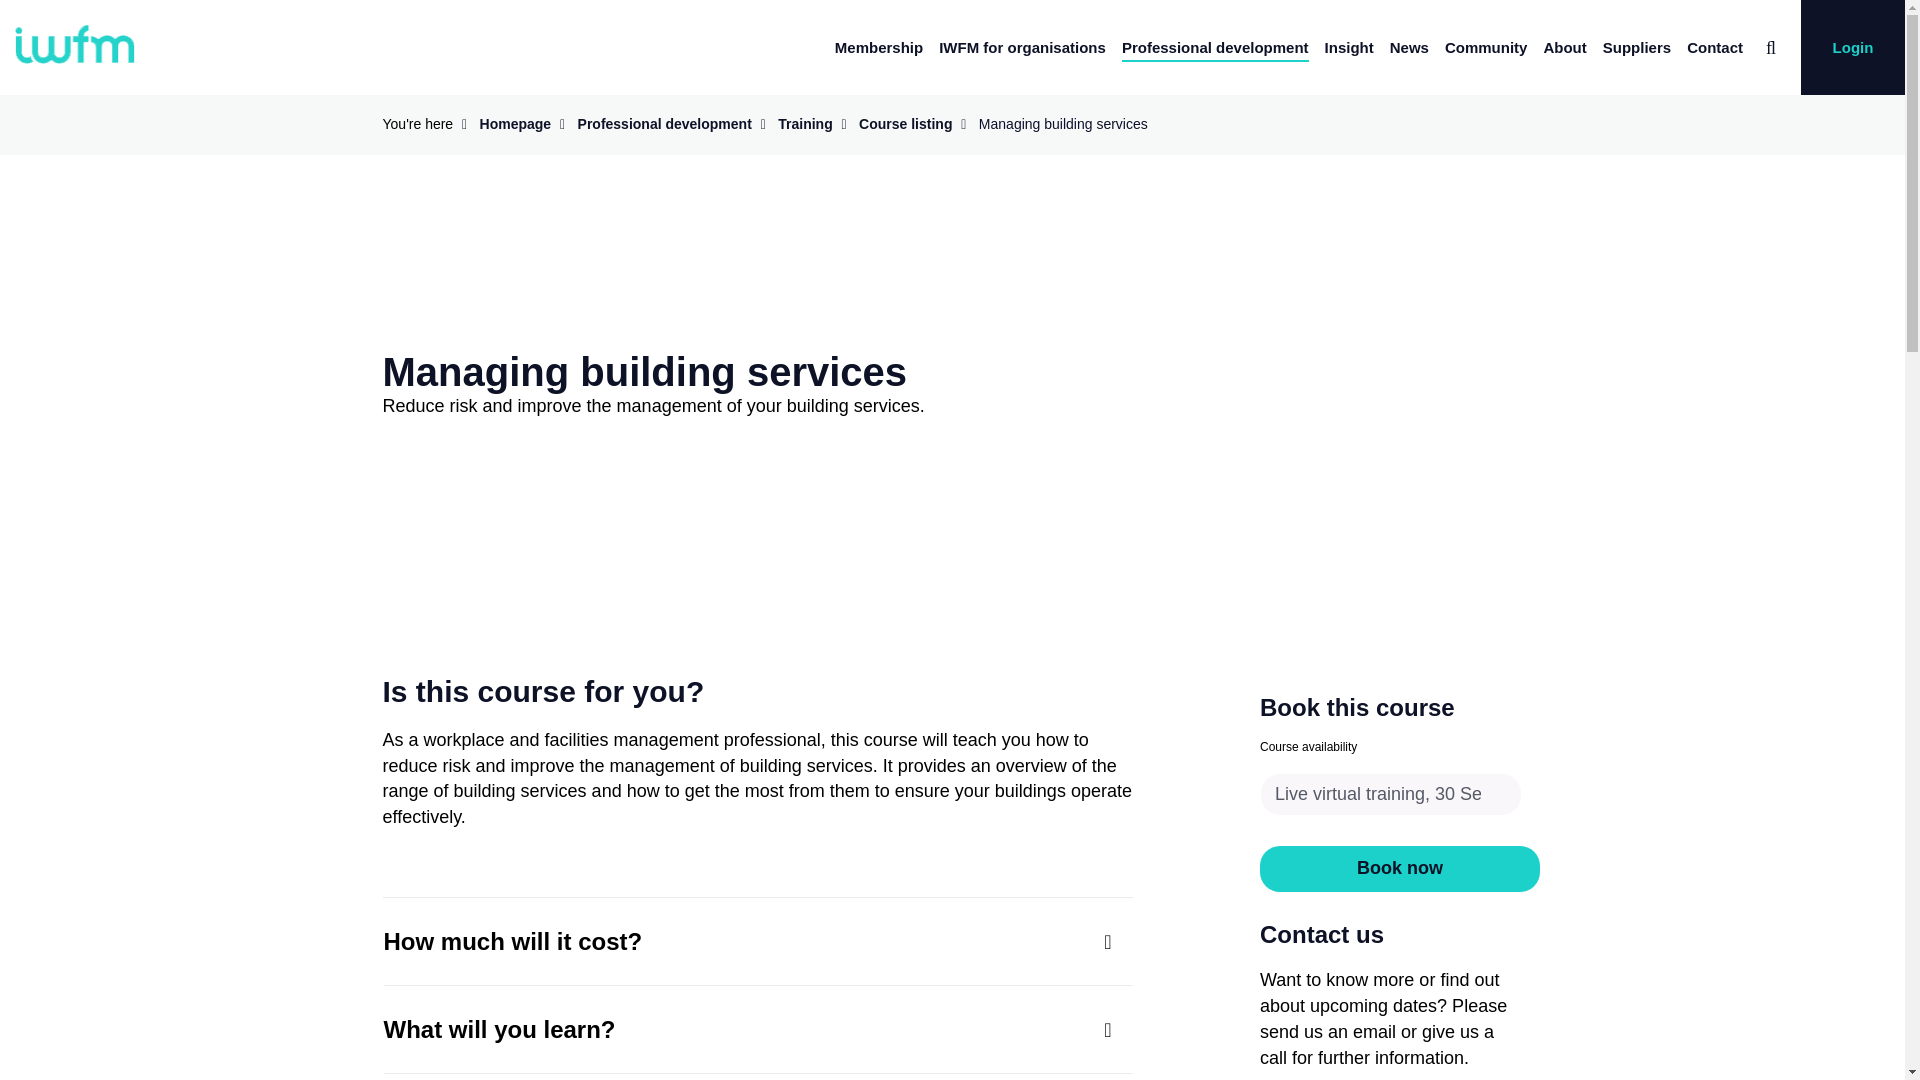 The height and width of the screenshot is (1080, 1920). Describe the element at coordinates (1399, 868) in the screenshot. I see `Book now` at that location.